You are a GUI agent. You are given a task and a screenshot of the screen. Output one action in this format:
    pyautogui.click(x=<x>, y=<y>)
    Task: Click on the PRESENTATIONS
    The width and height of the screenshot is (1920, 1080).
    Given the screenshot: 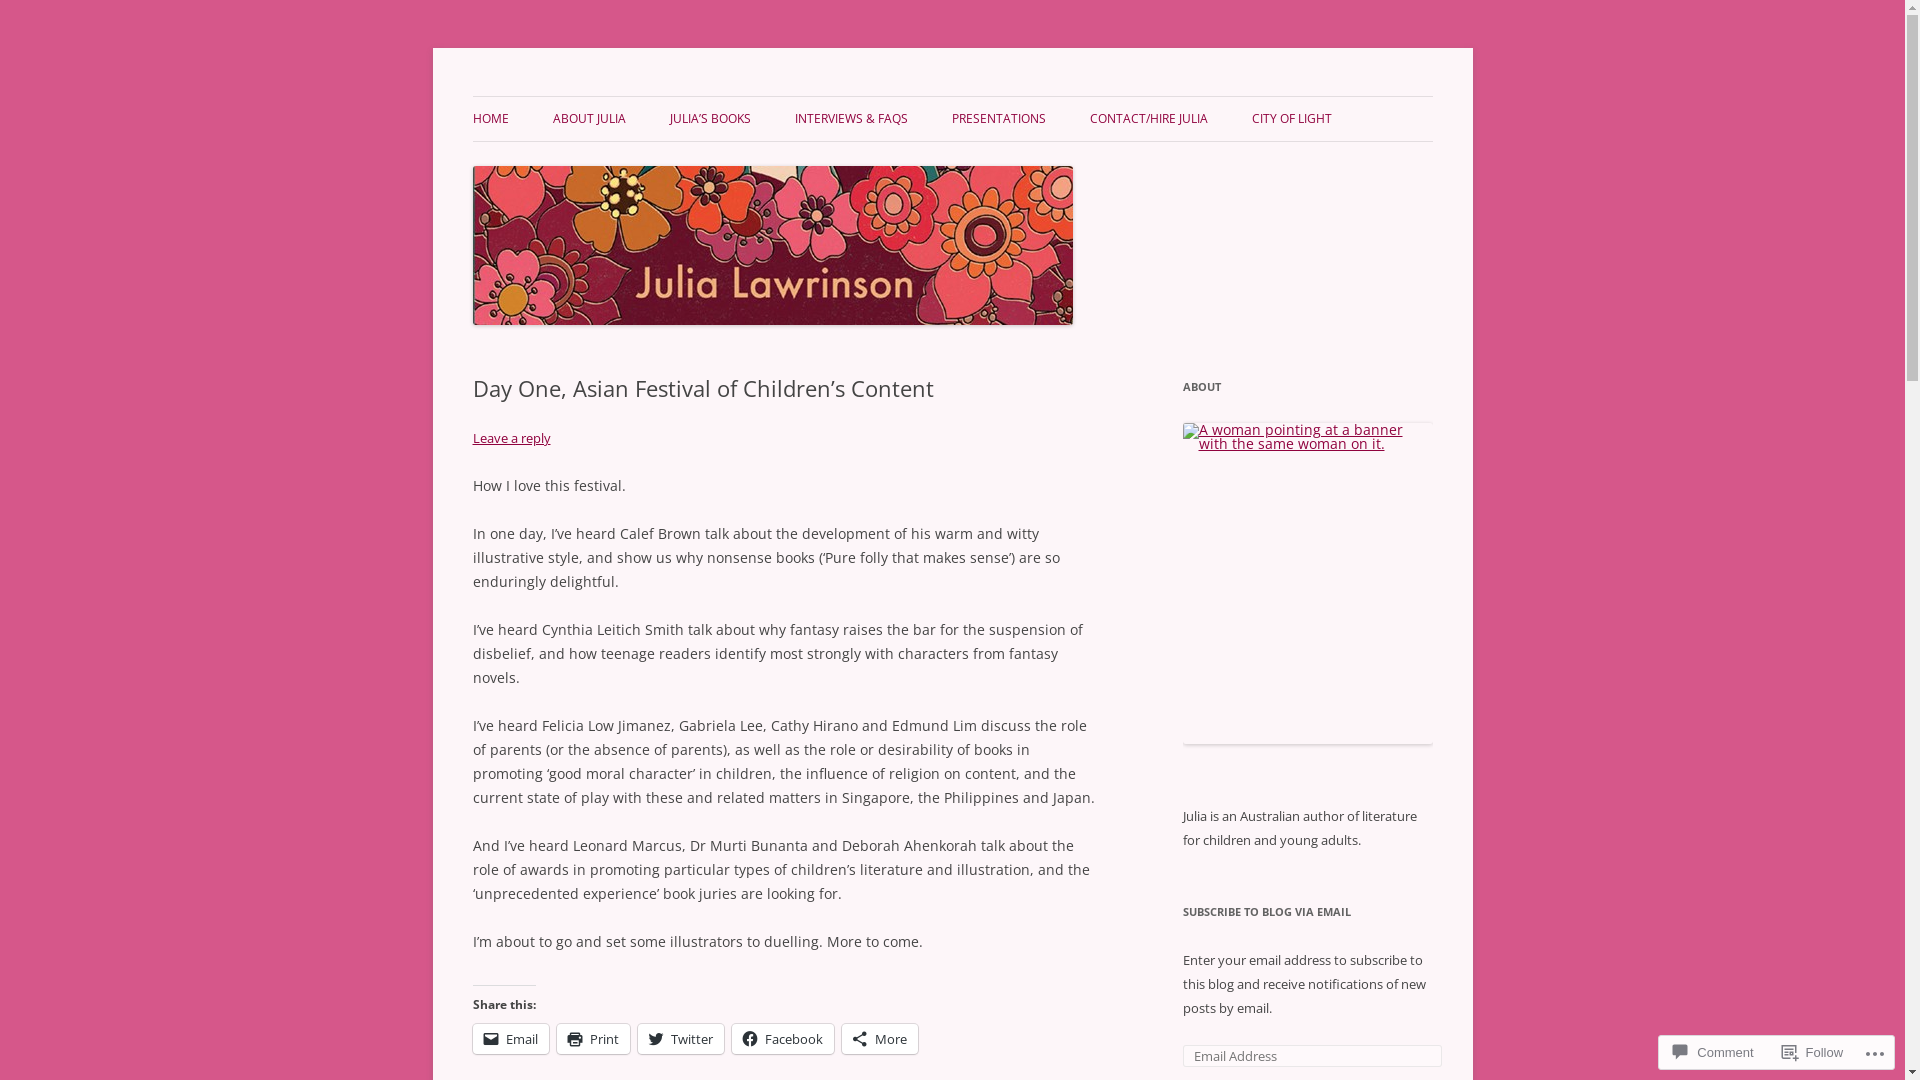 What is the action you would take?
    pyautogui.click(x=999, y=119)
    